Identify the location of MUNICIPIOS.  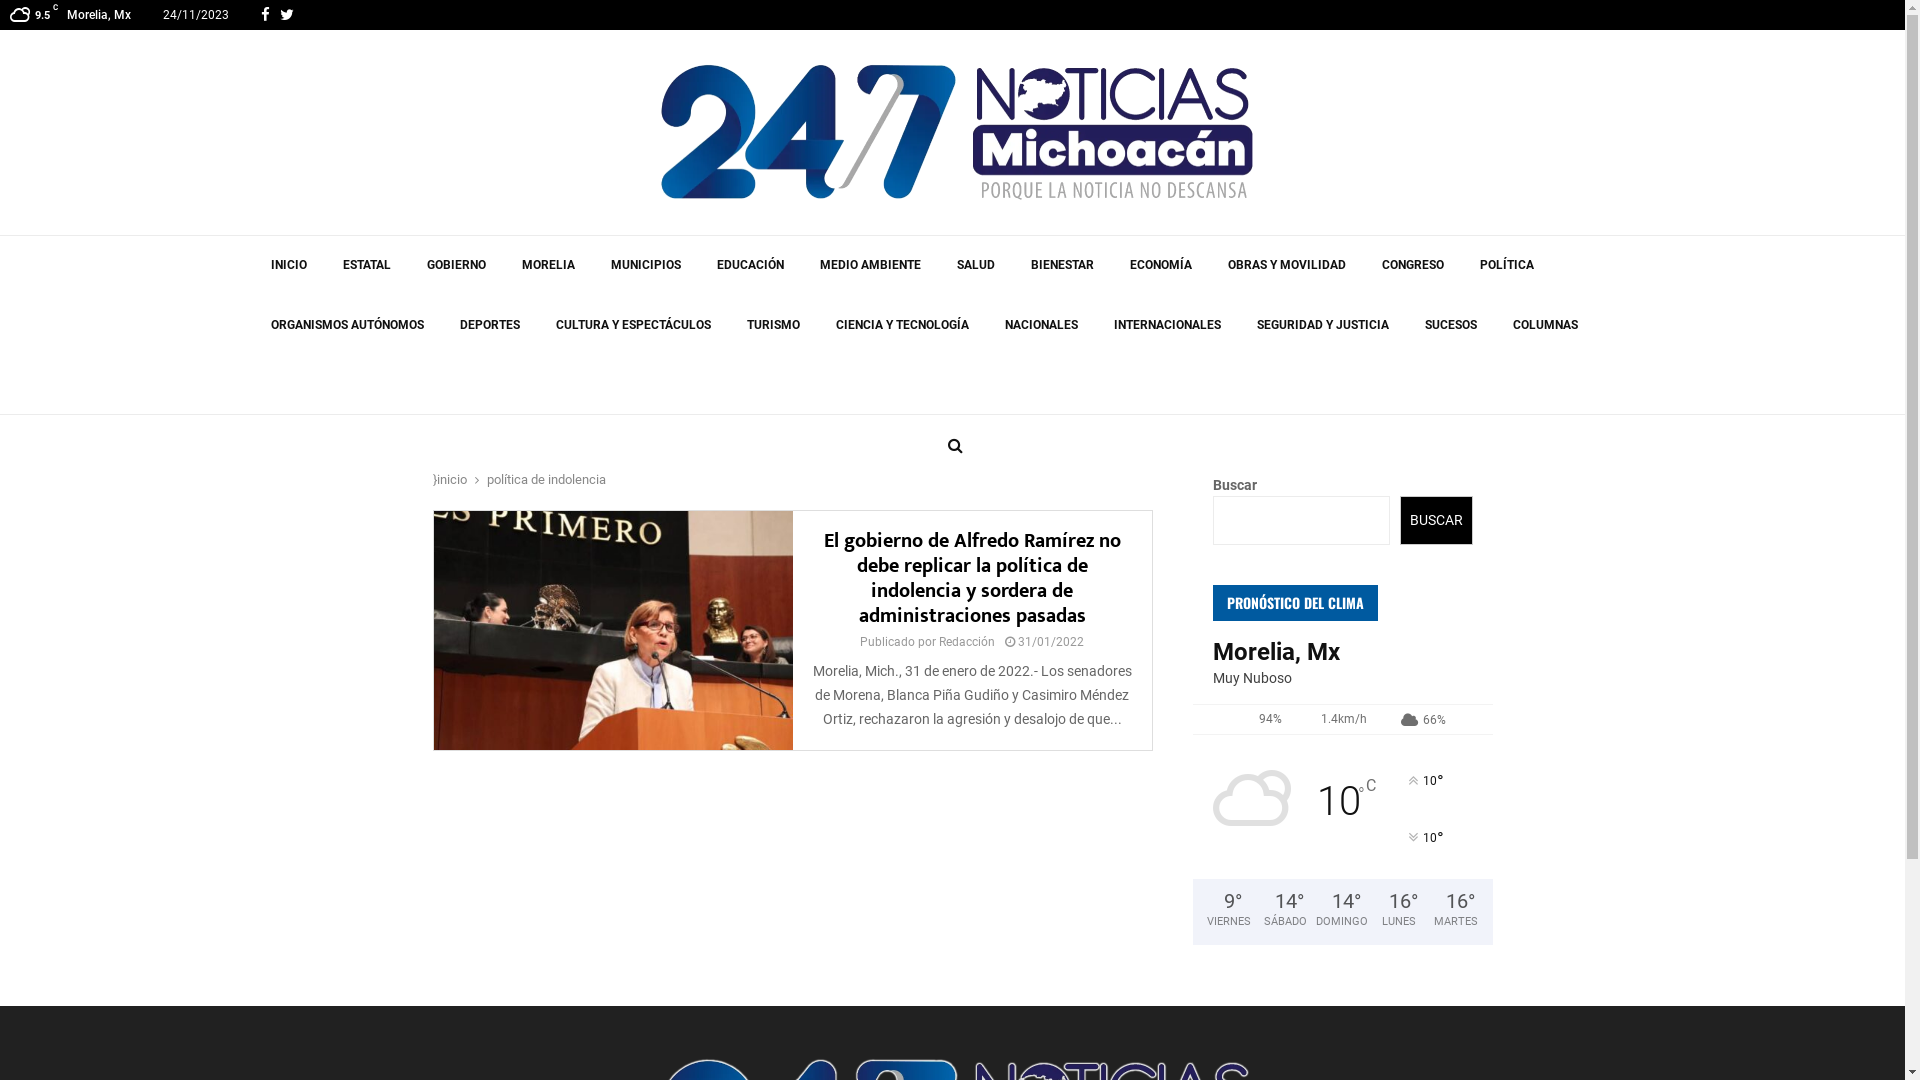
(645, 265).